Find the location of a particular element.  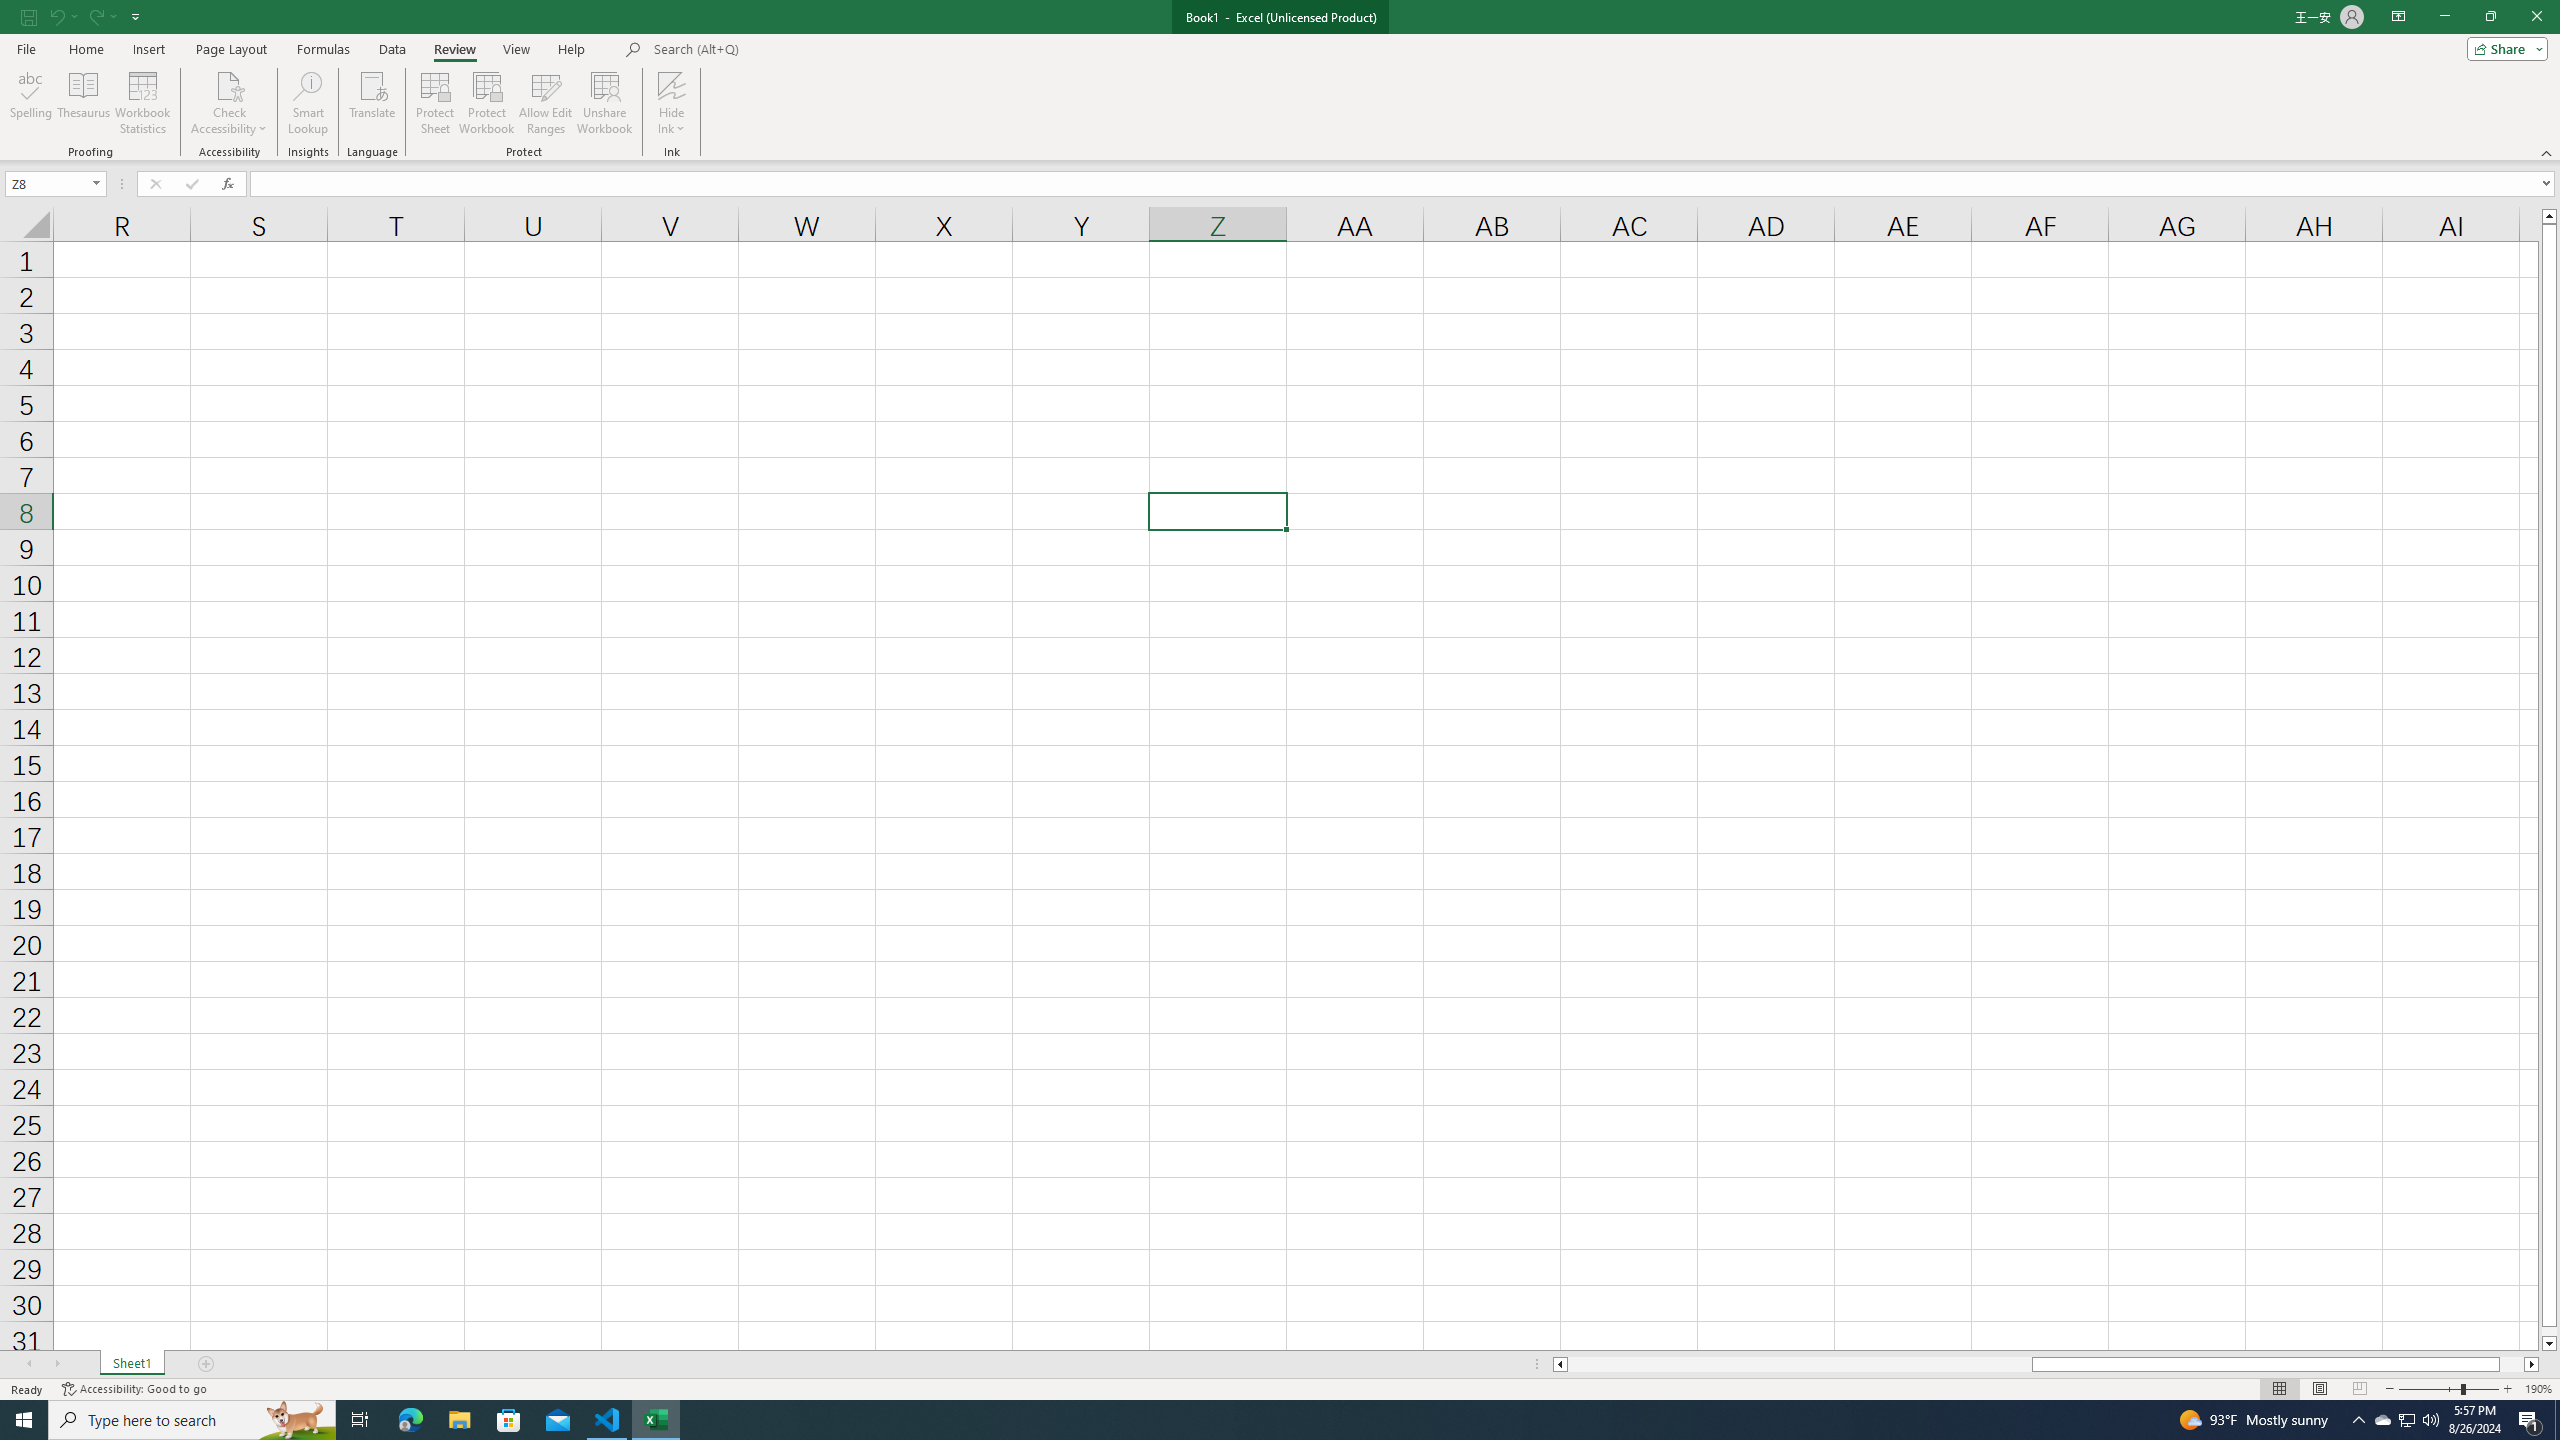

Scroll Left is located at coordinates (29, 1364).